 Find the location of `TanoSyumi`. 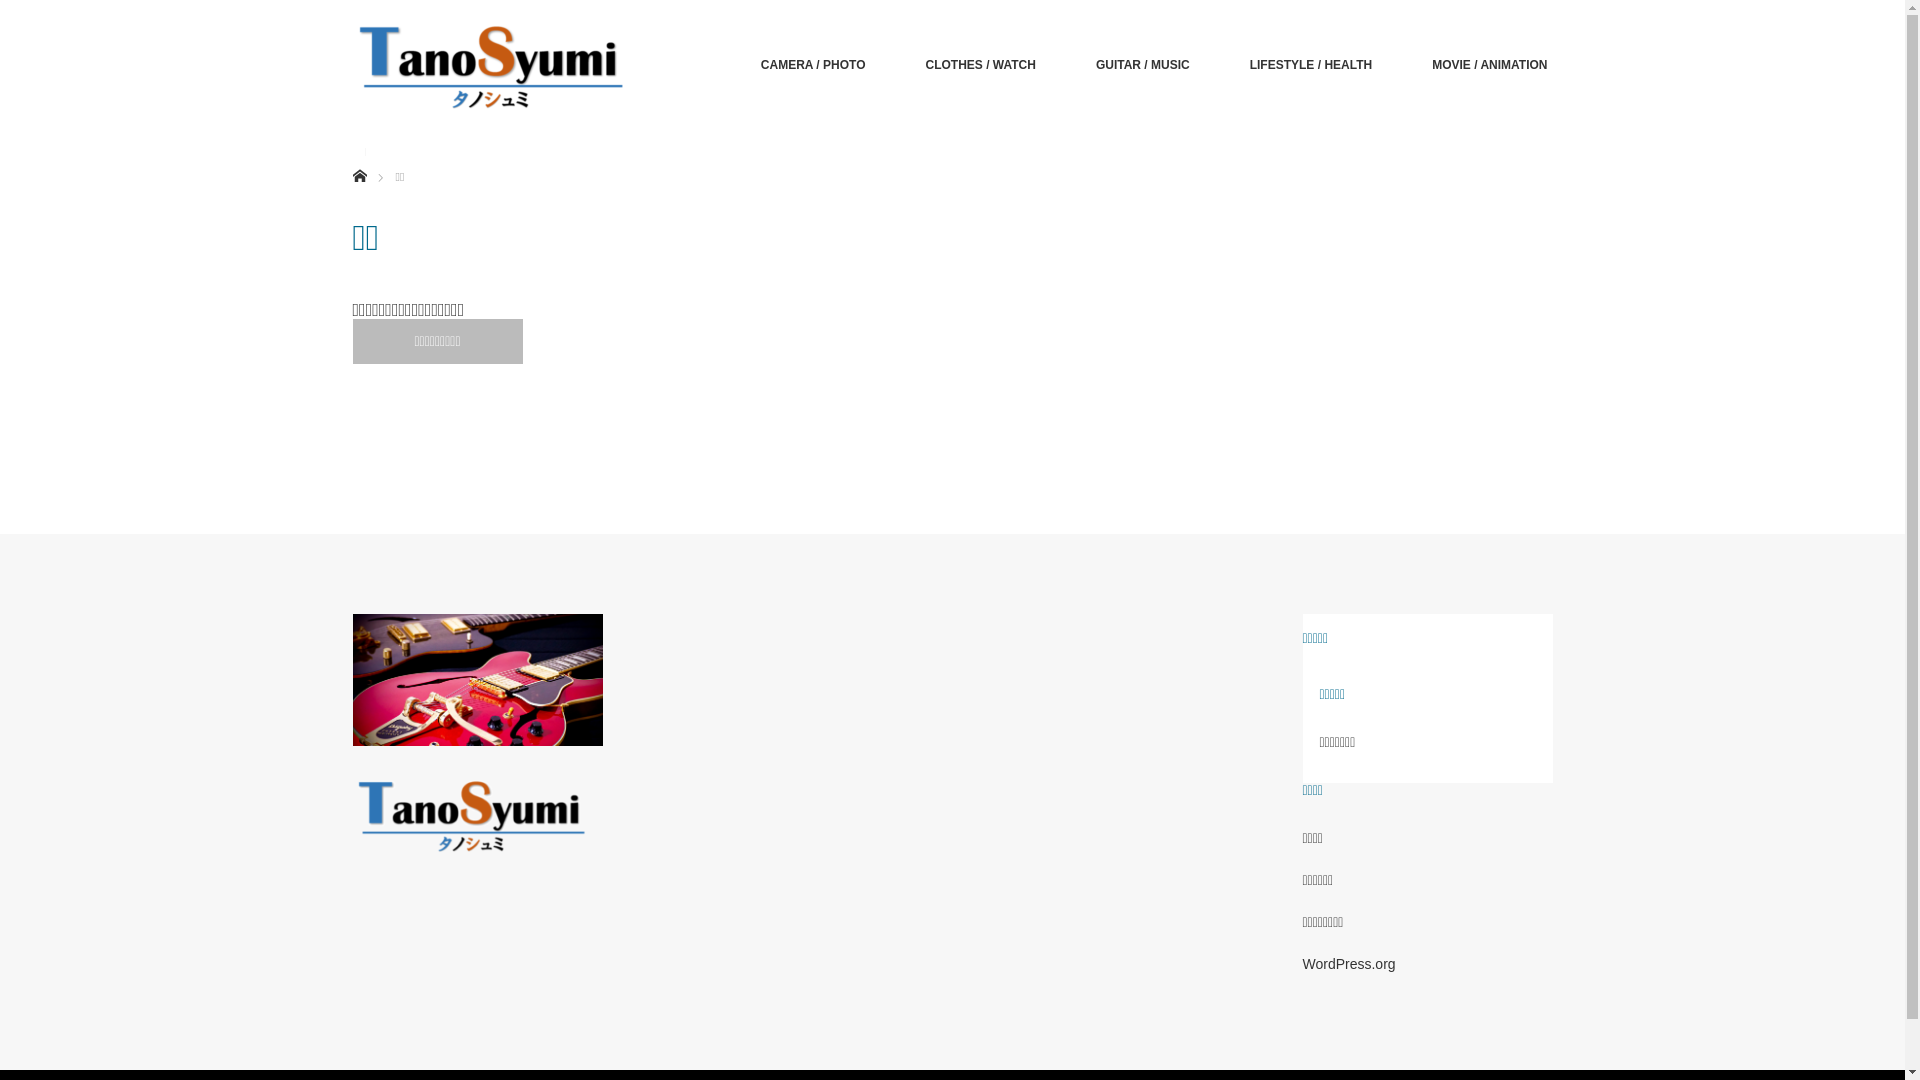

TanoSyumi is located at coordinates (477, 814).